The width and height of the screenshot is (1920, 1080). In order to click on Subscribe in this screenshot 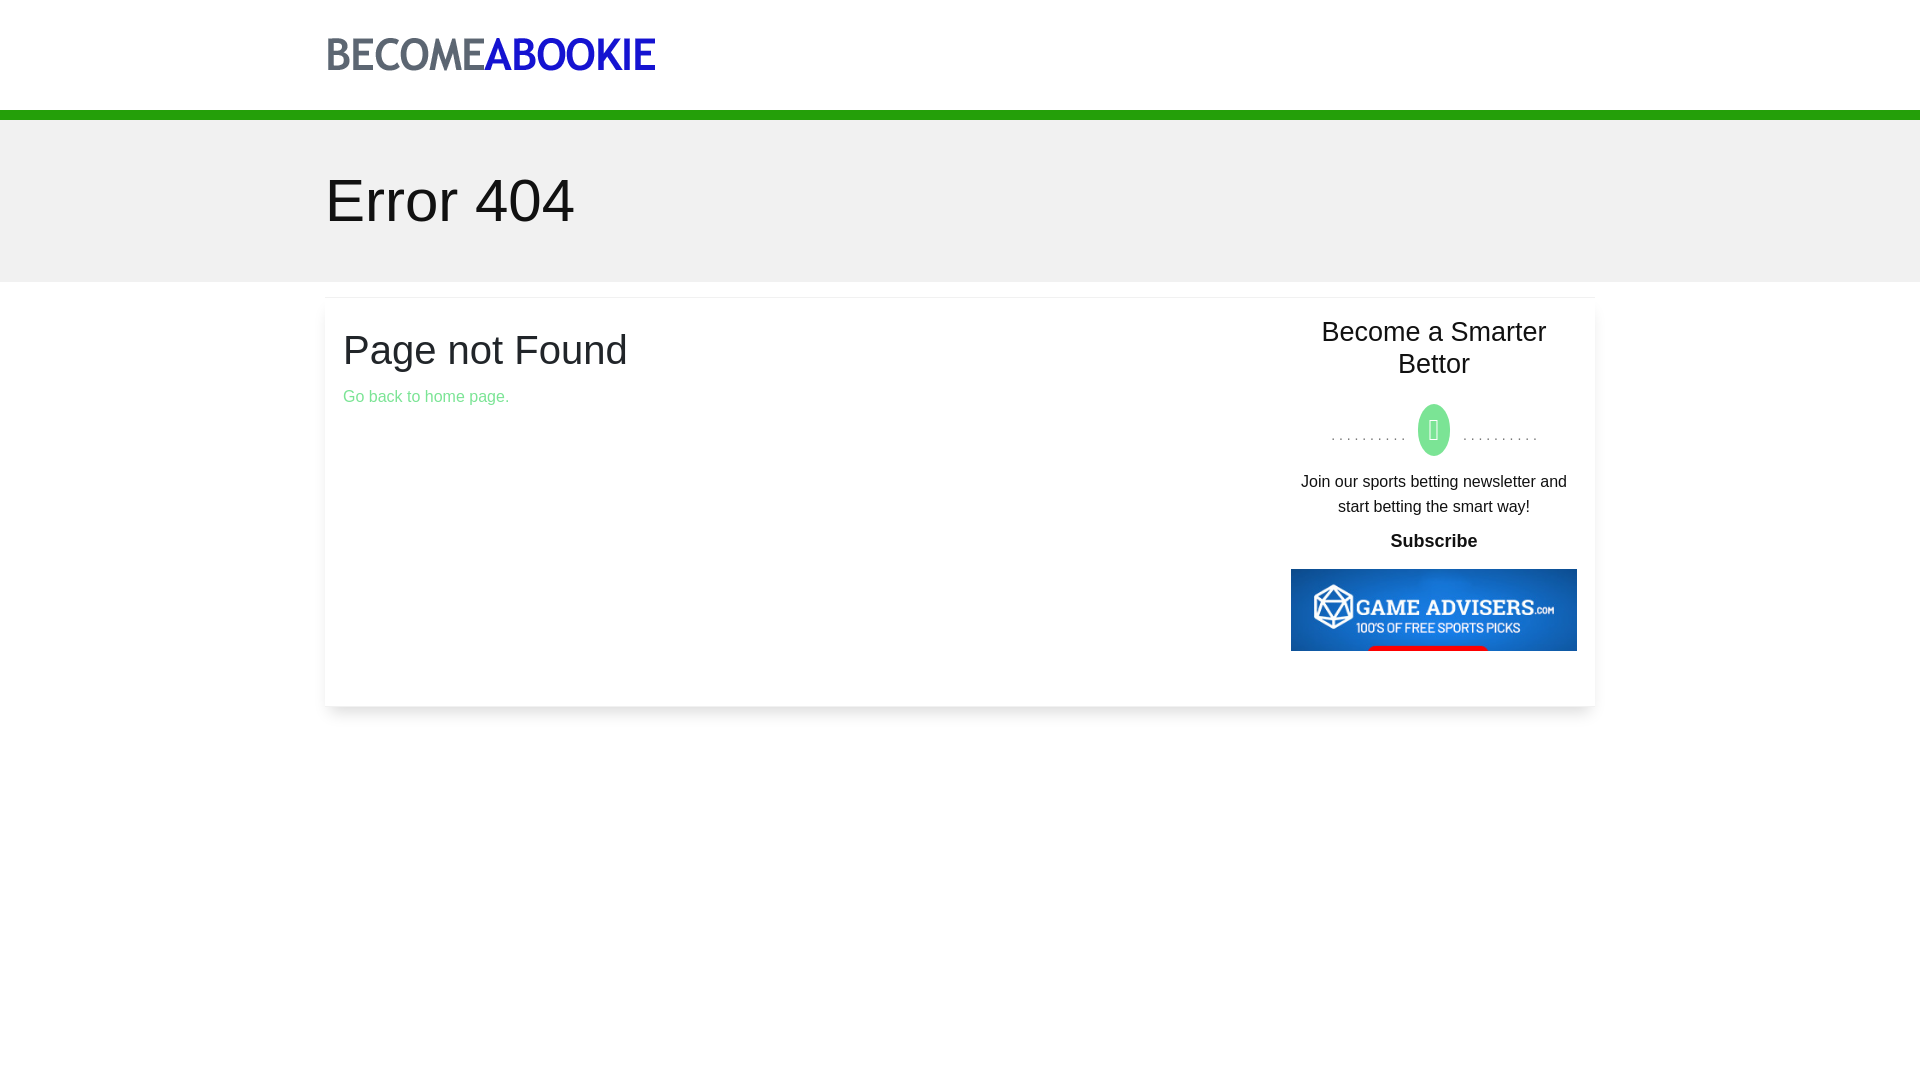, I will do `click(1433, 540)`.